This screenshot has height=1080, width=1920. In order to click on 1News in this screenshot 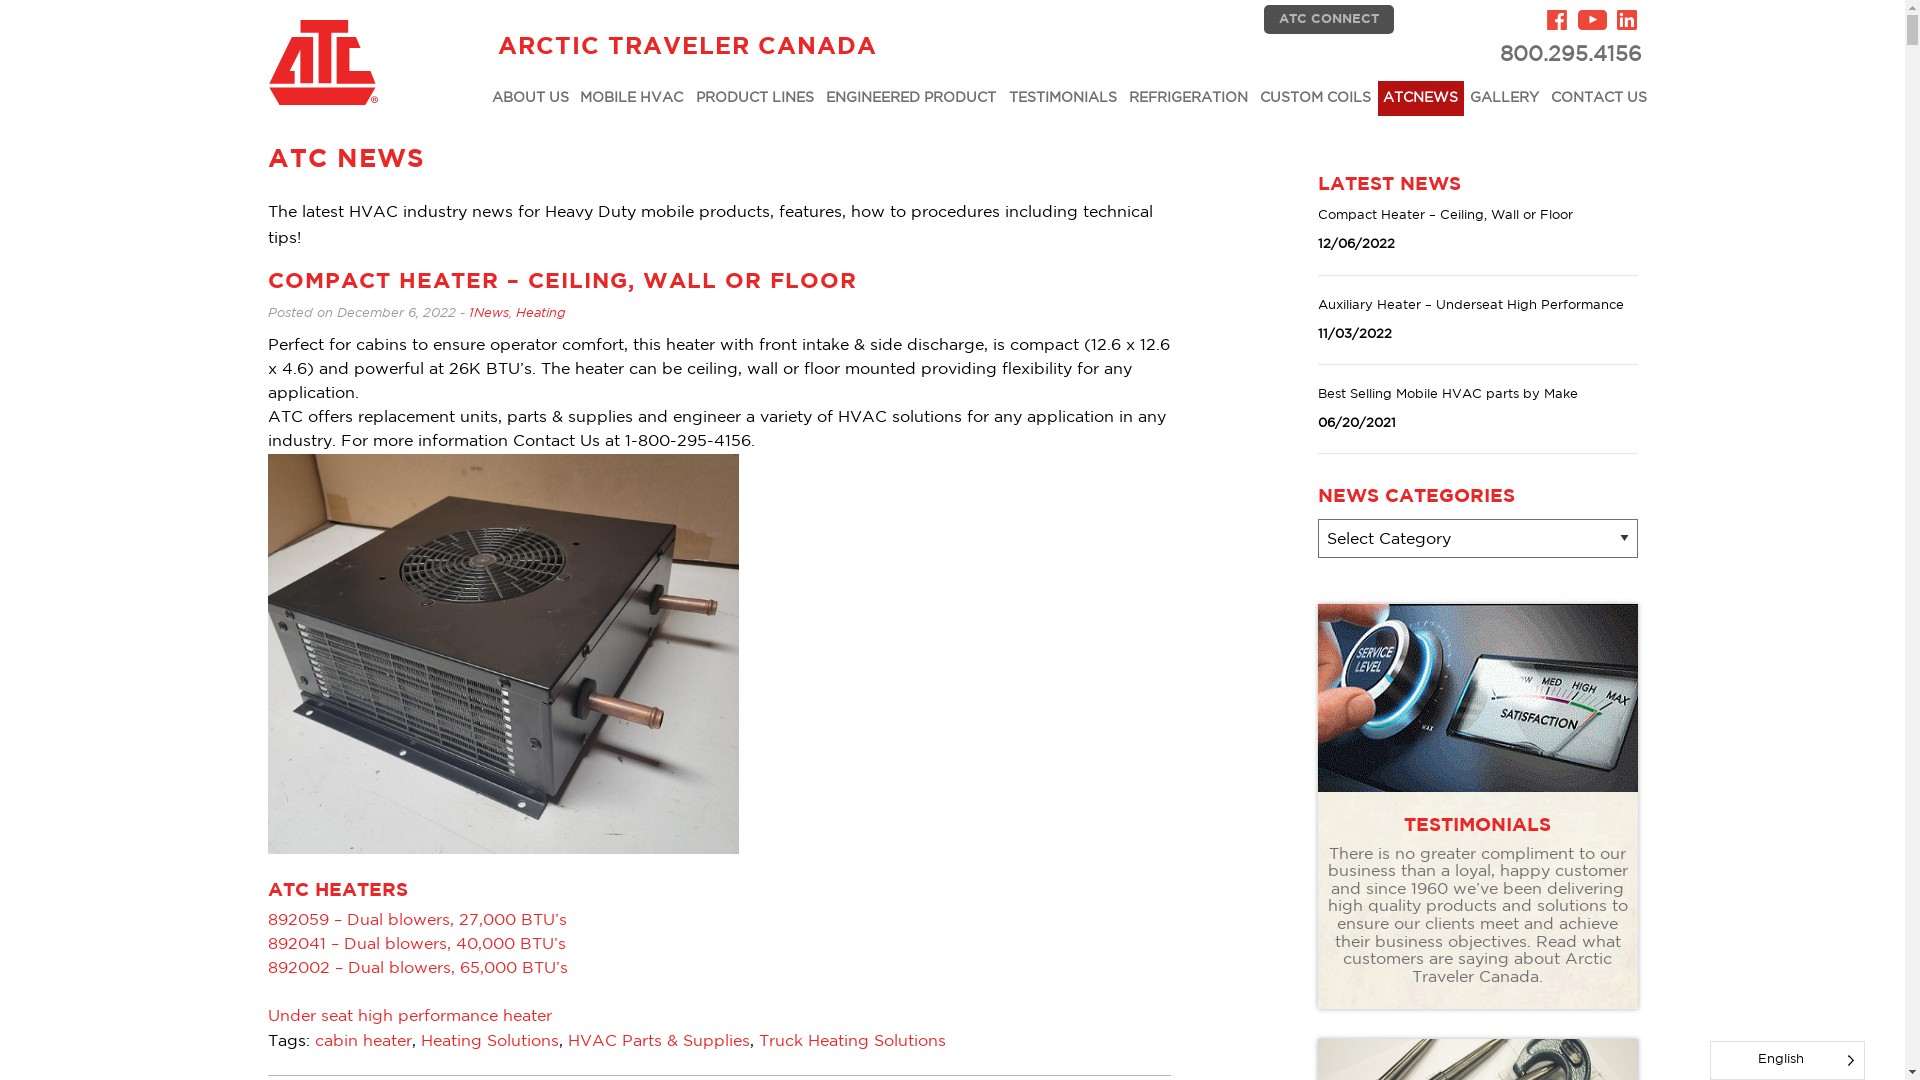, I will do `click(488, 314)`.